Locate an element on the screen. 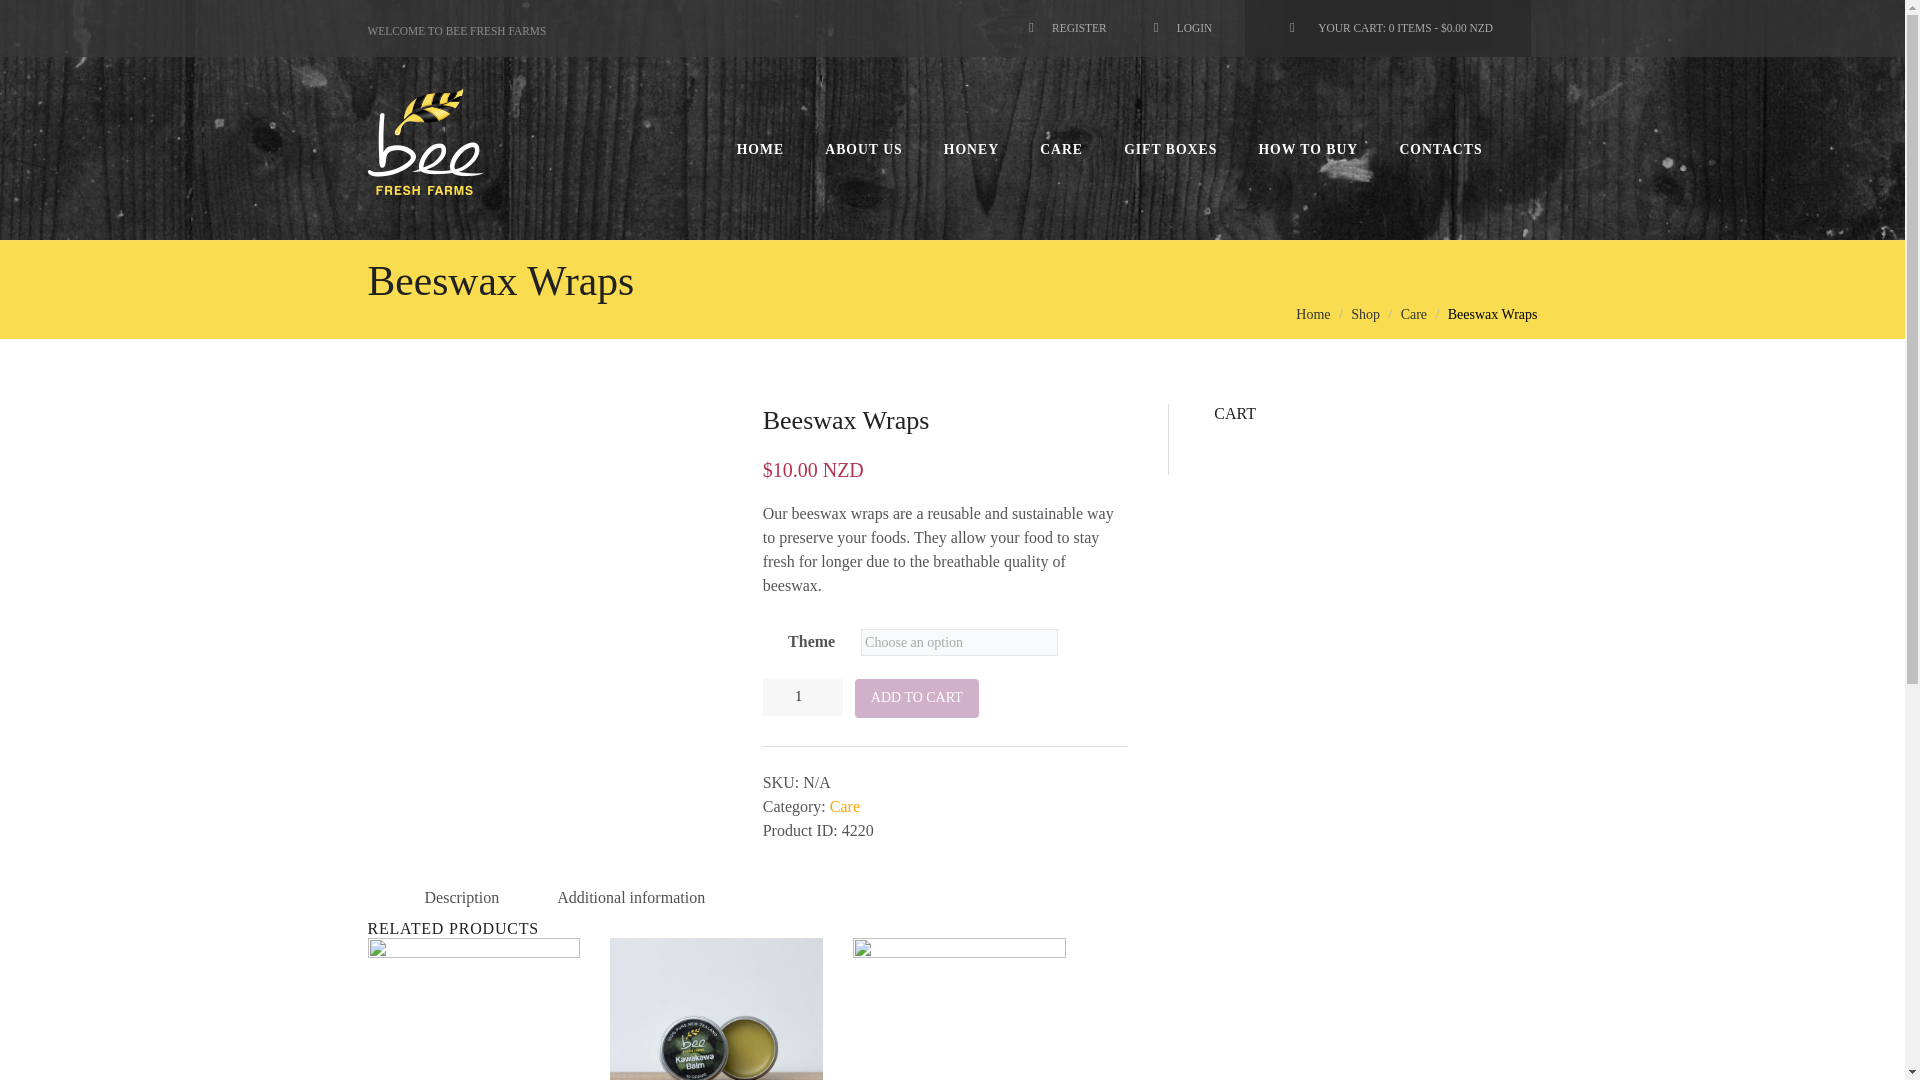 Image resolution: width=1920 pixels, height=1080 pixels. CARE is located at coordinates (1062, 150).